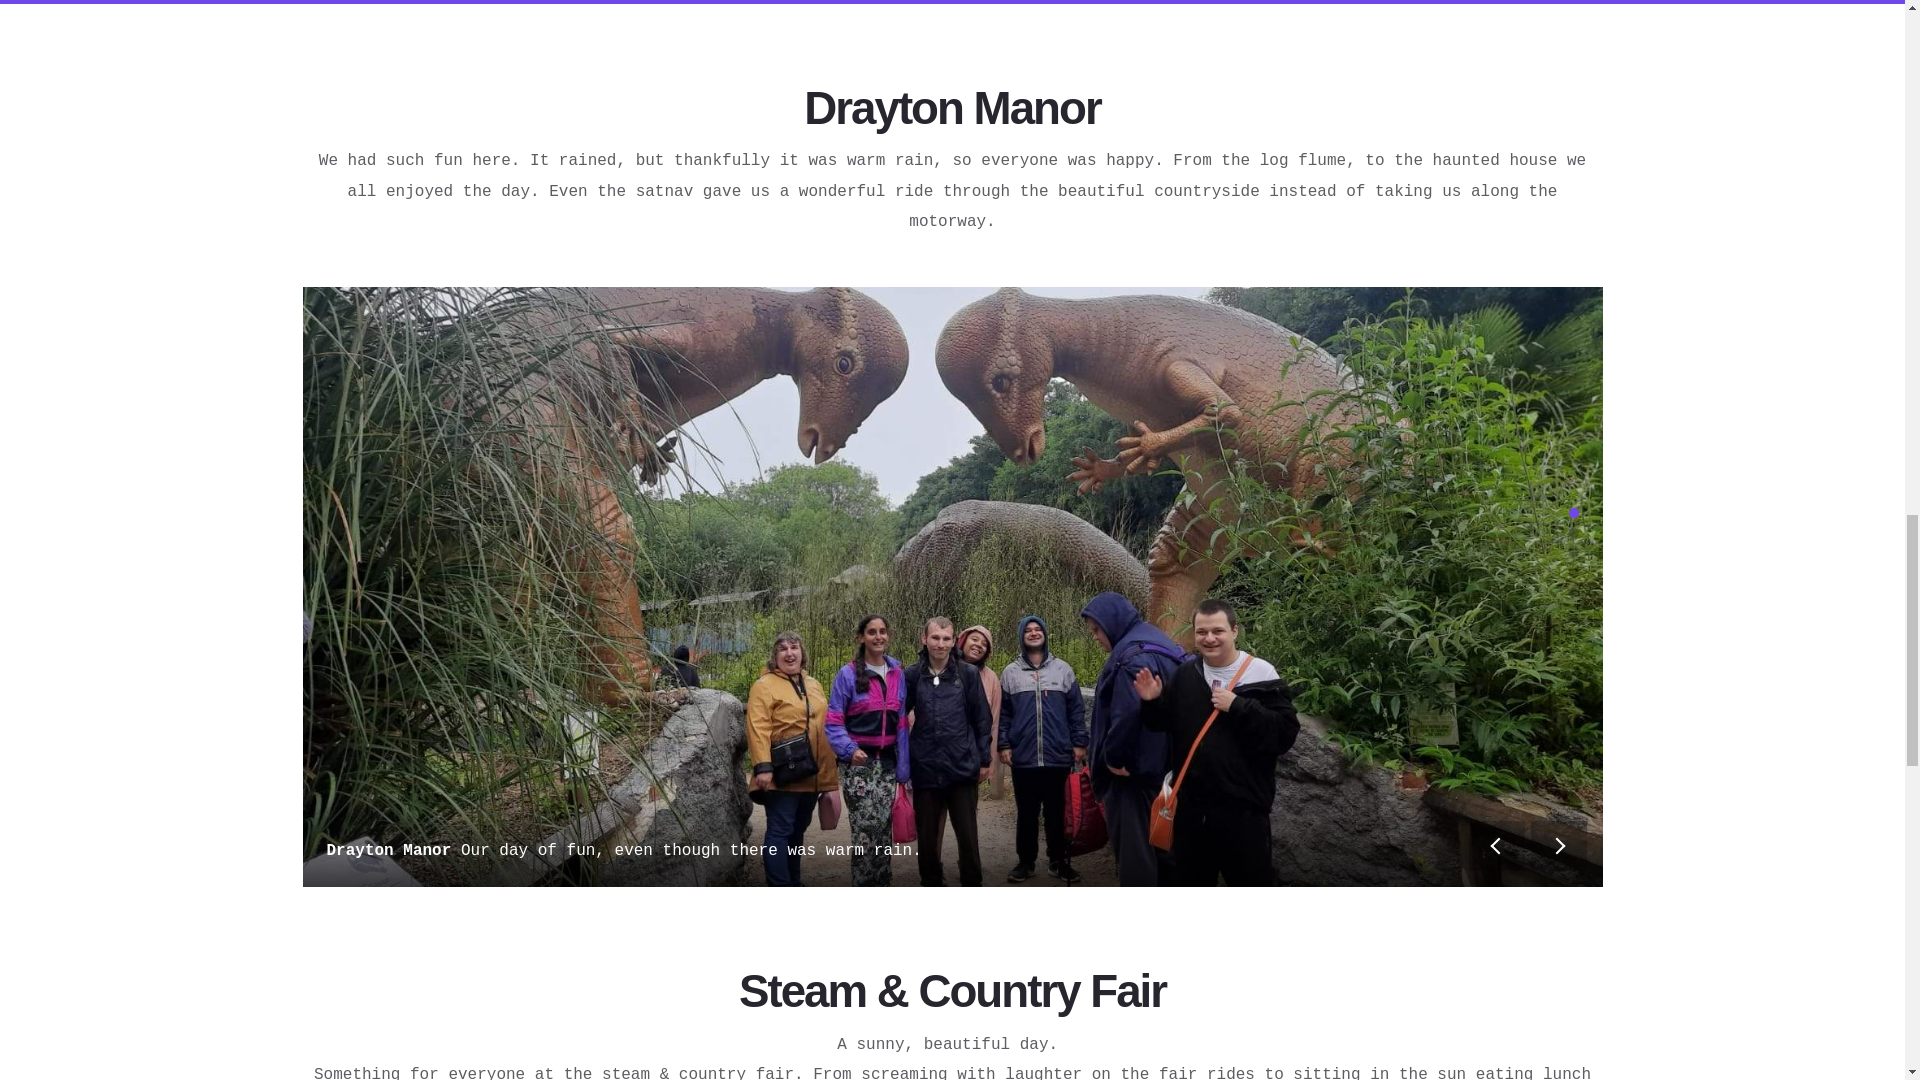 This screenshot has width=1920, height=1080. I want to click on 3, so click(1573, 552).